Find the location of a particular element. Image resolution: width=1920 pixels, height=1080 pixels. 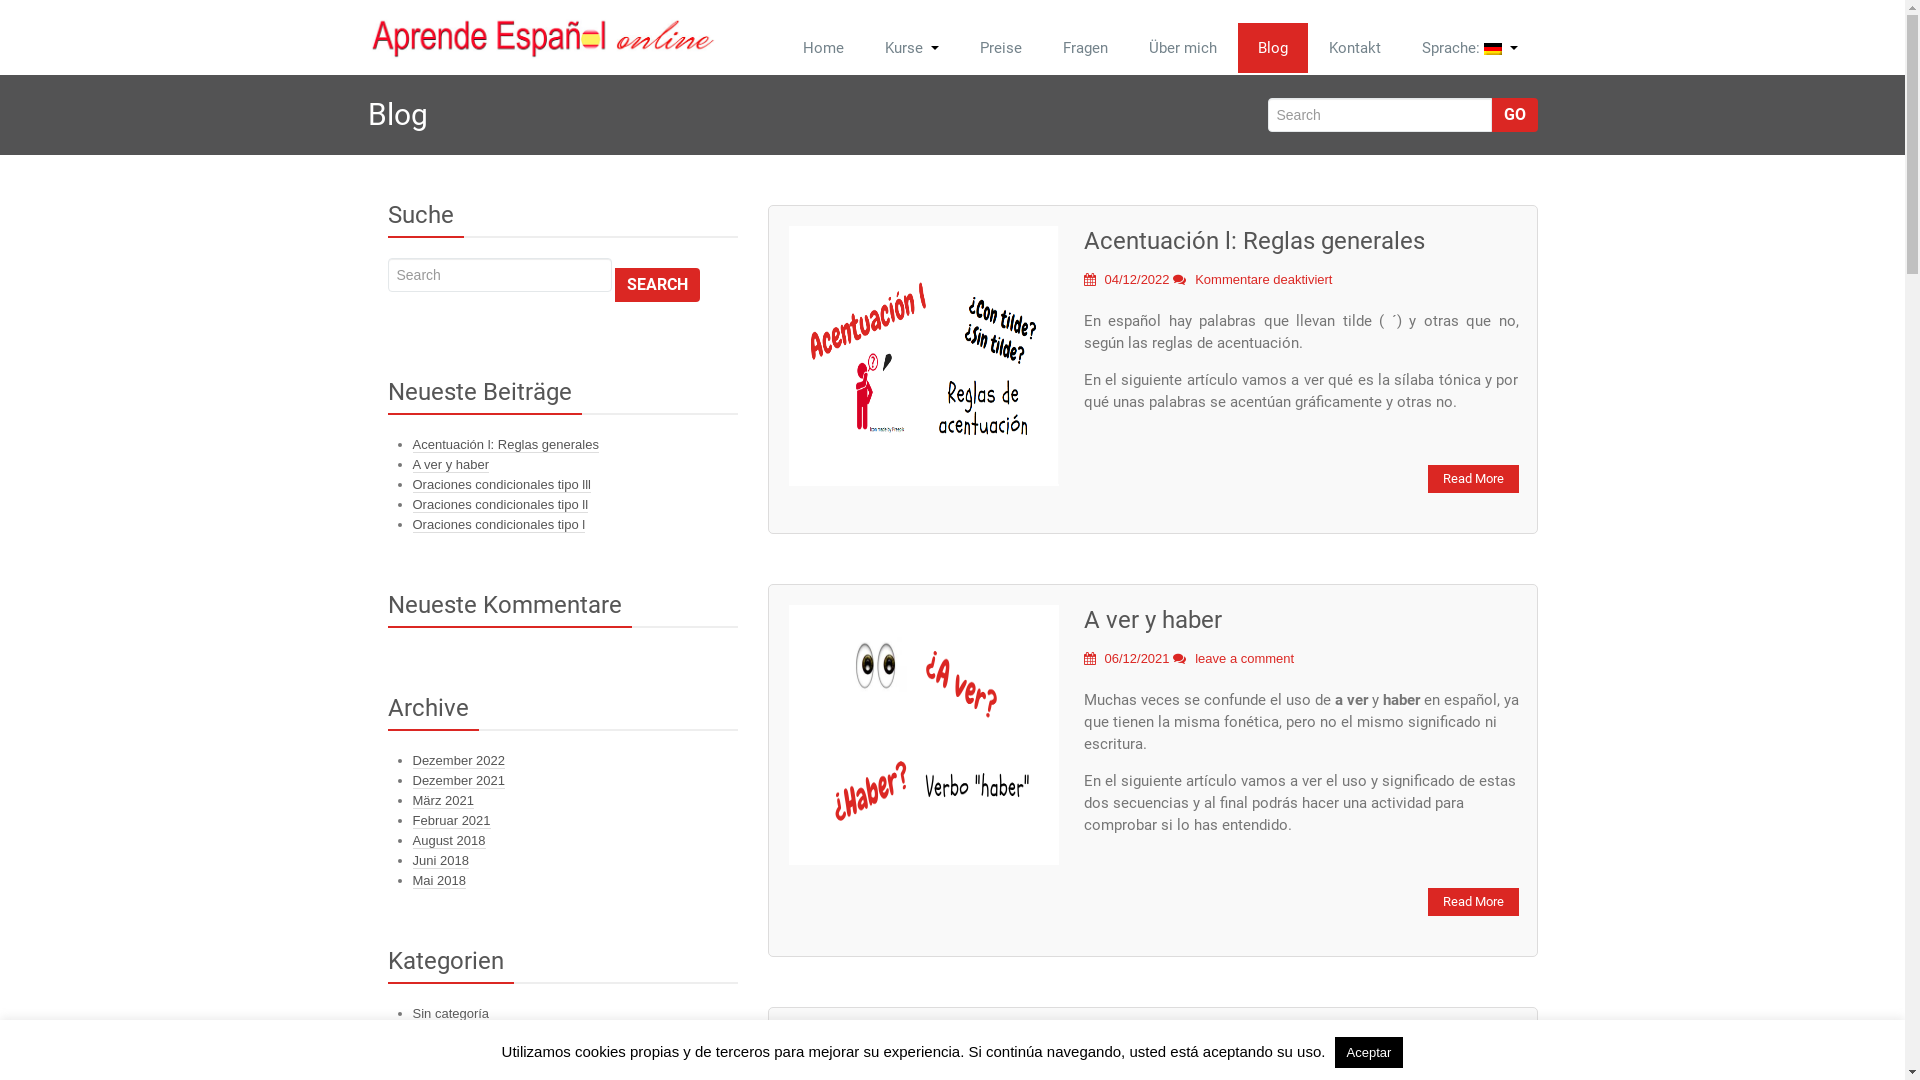

Read More is located at coordinates (1474, 479).